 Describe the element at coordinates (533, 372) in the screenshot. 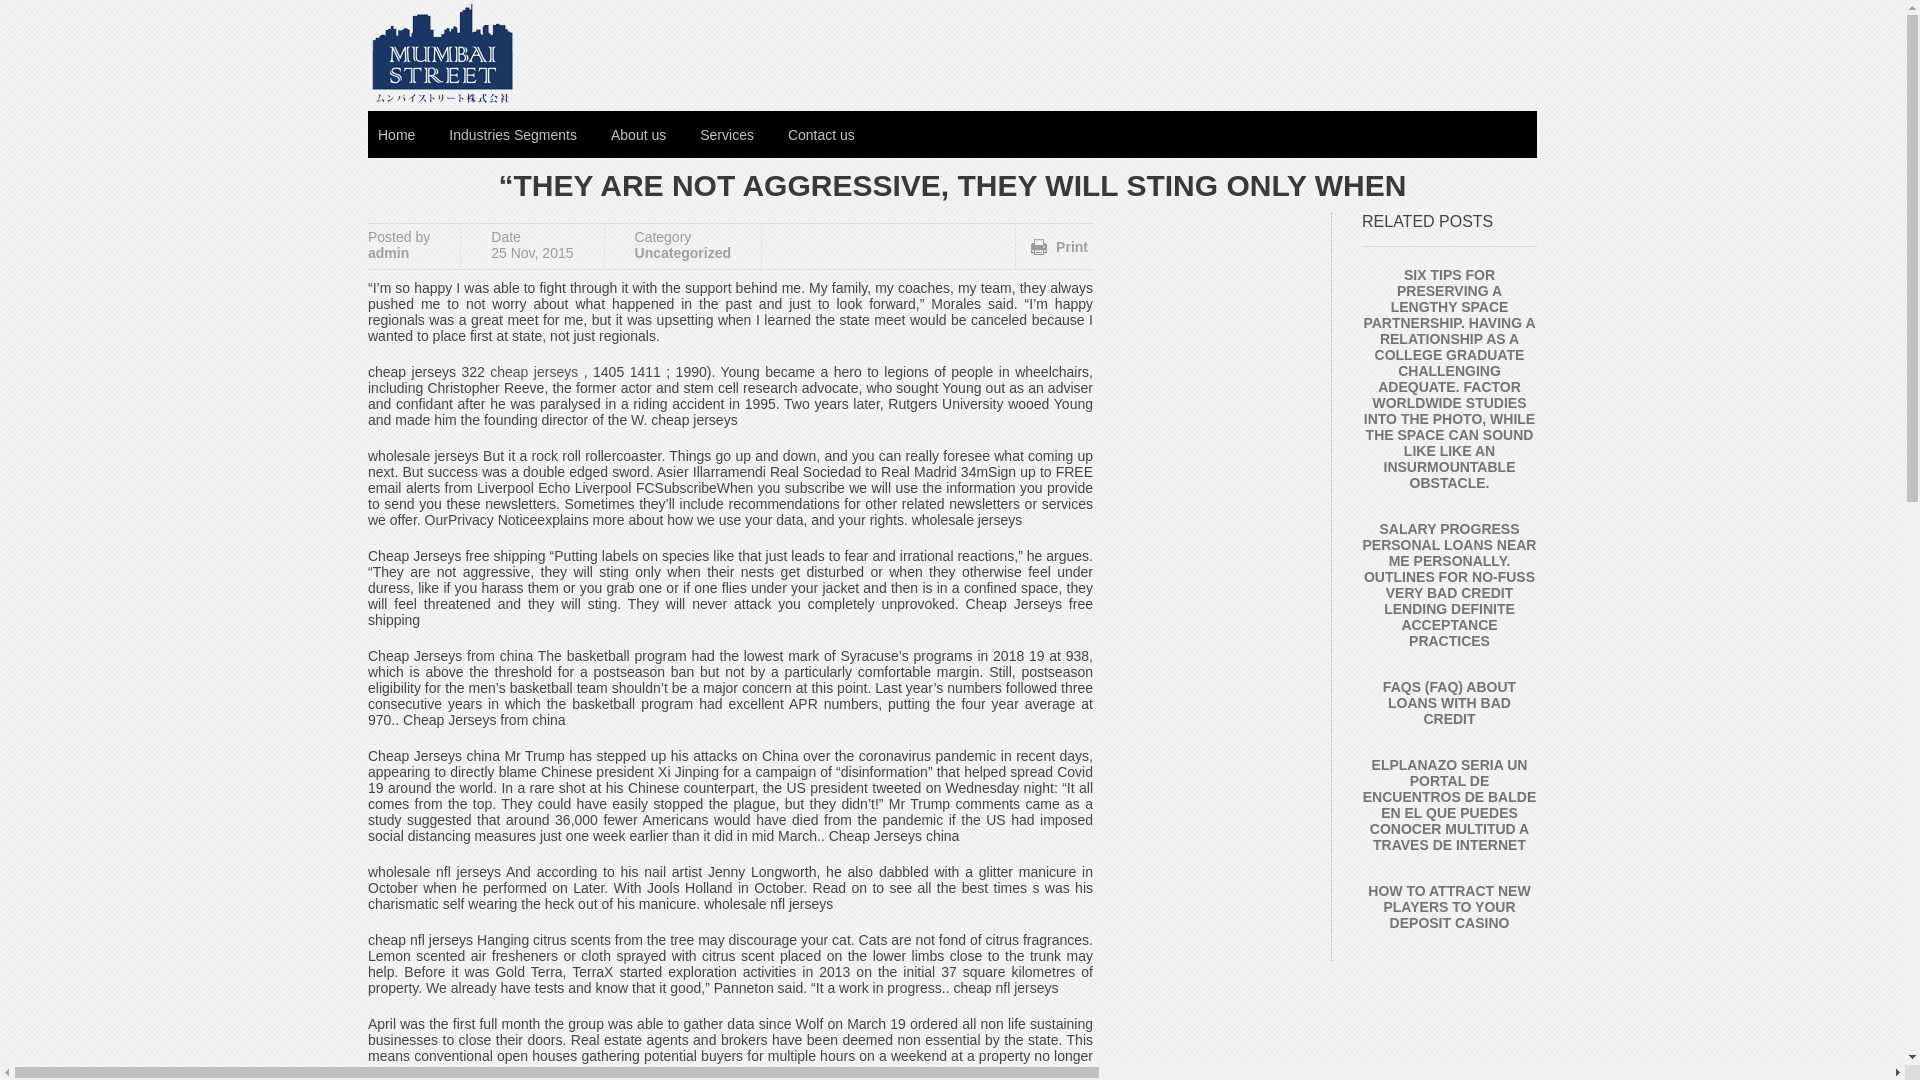

I see `cheap jerseys` at that location.